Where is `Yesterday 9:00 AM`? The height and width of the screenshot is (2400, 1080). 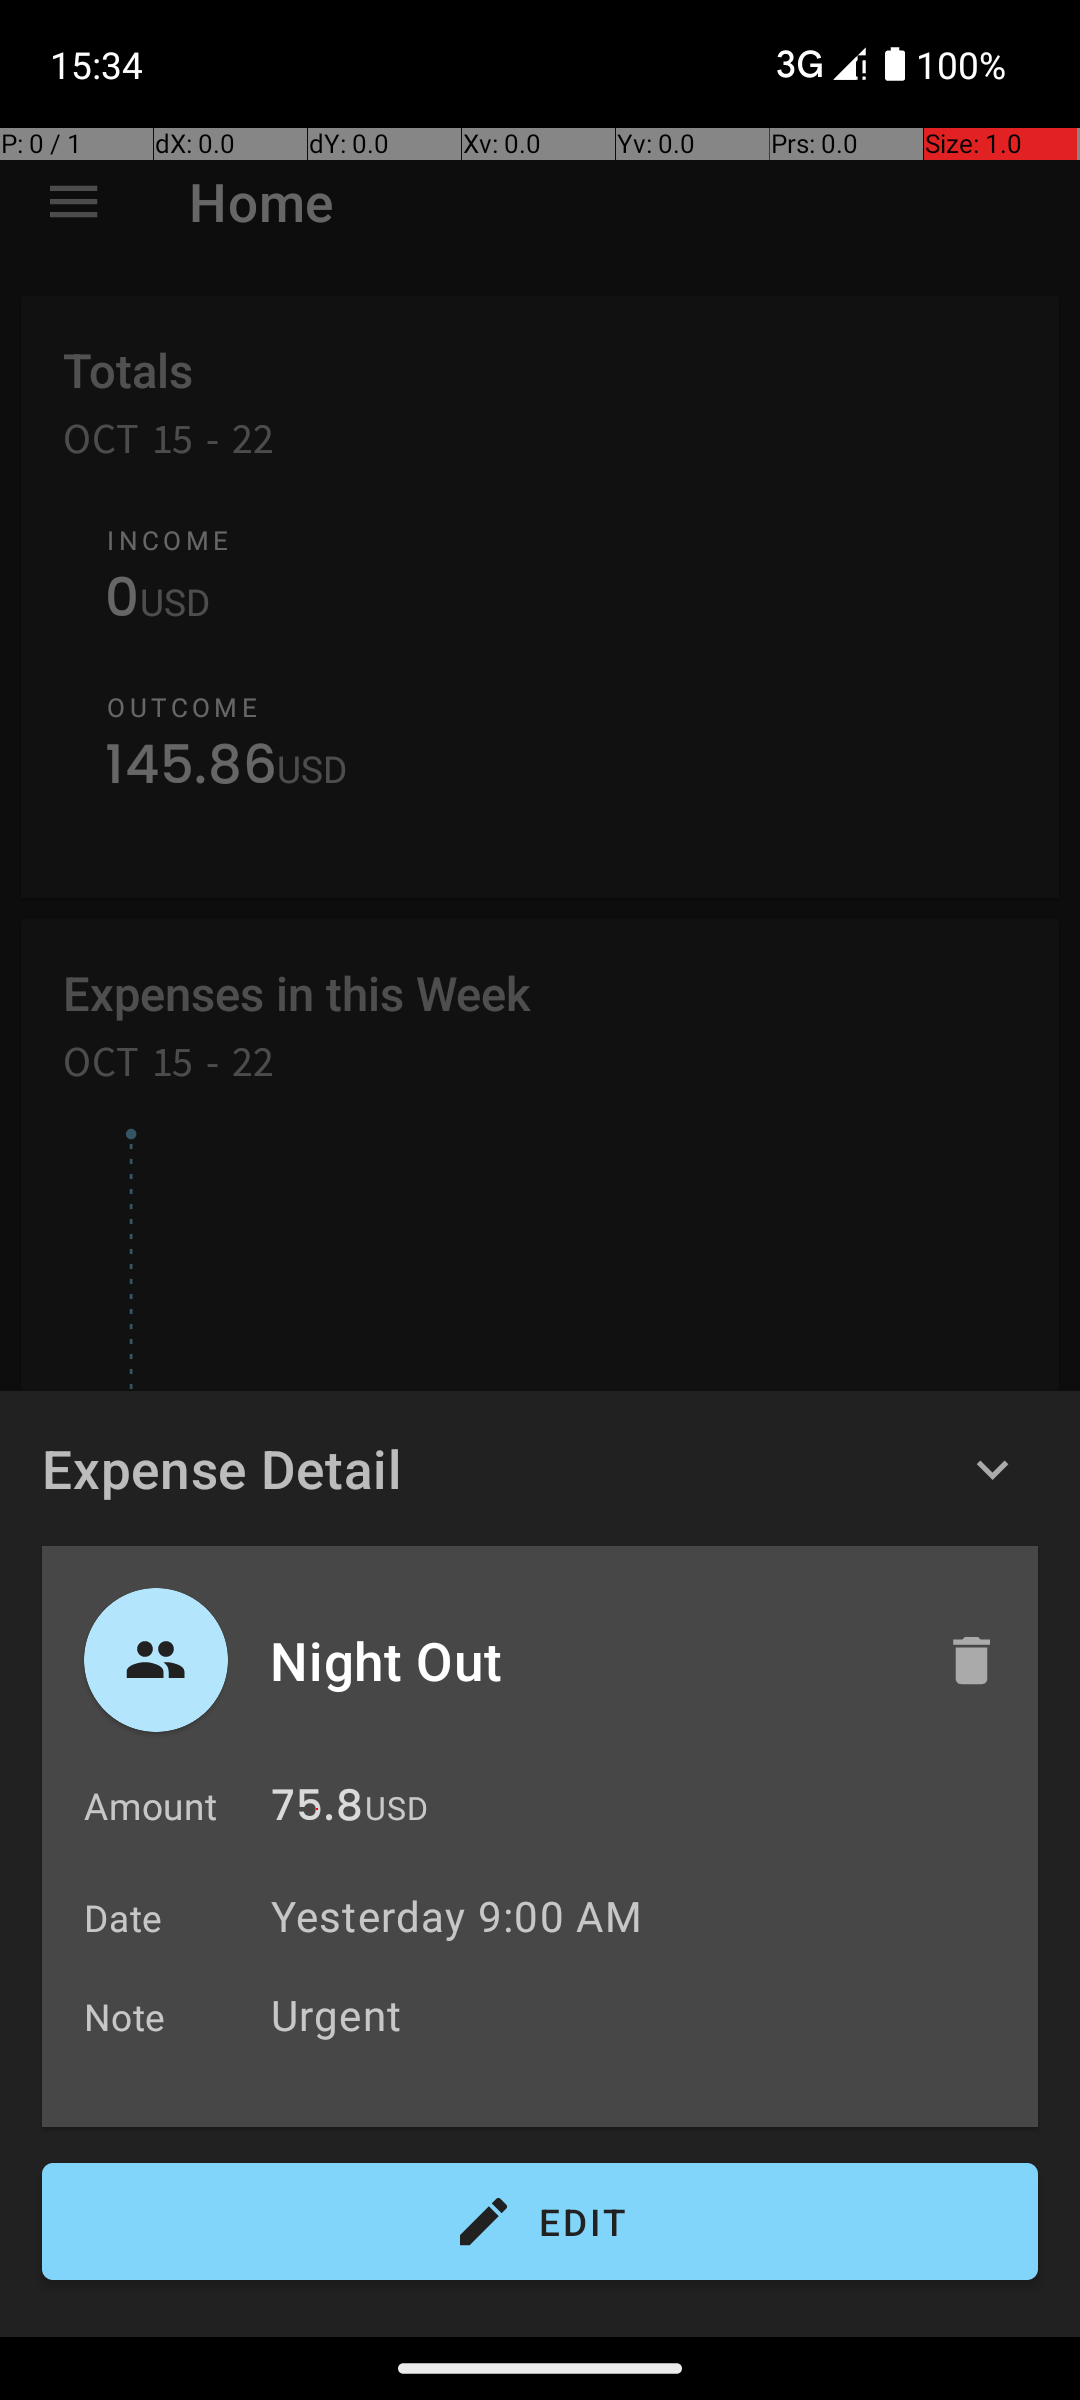
Yesterday 9:00 AM is located at coordinates (456, 1916).